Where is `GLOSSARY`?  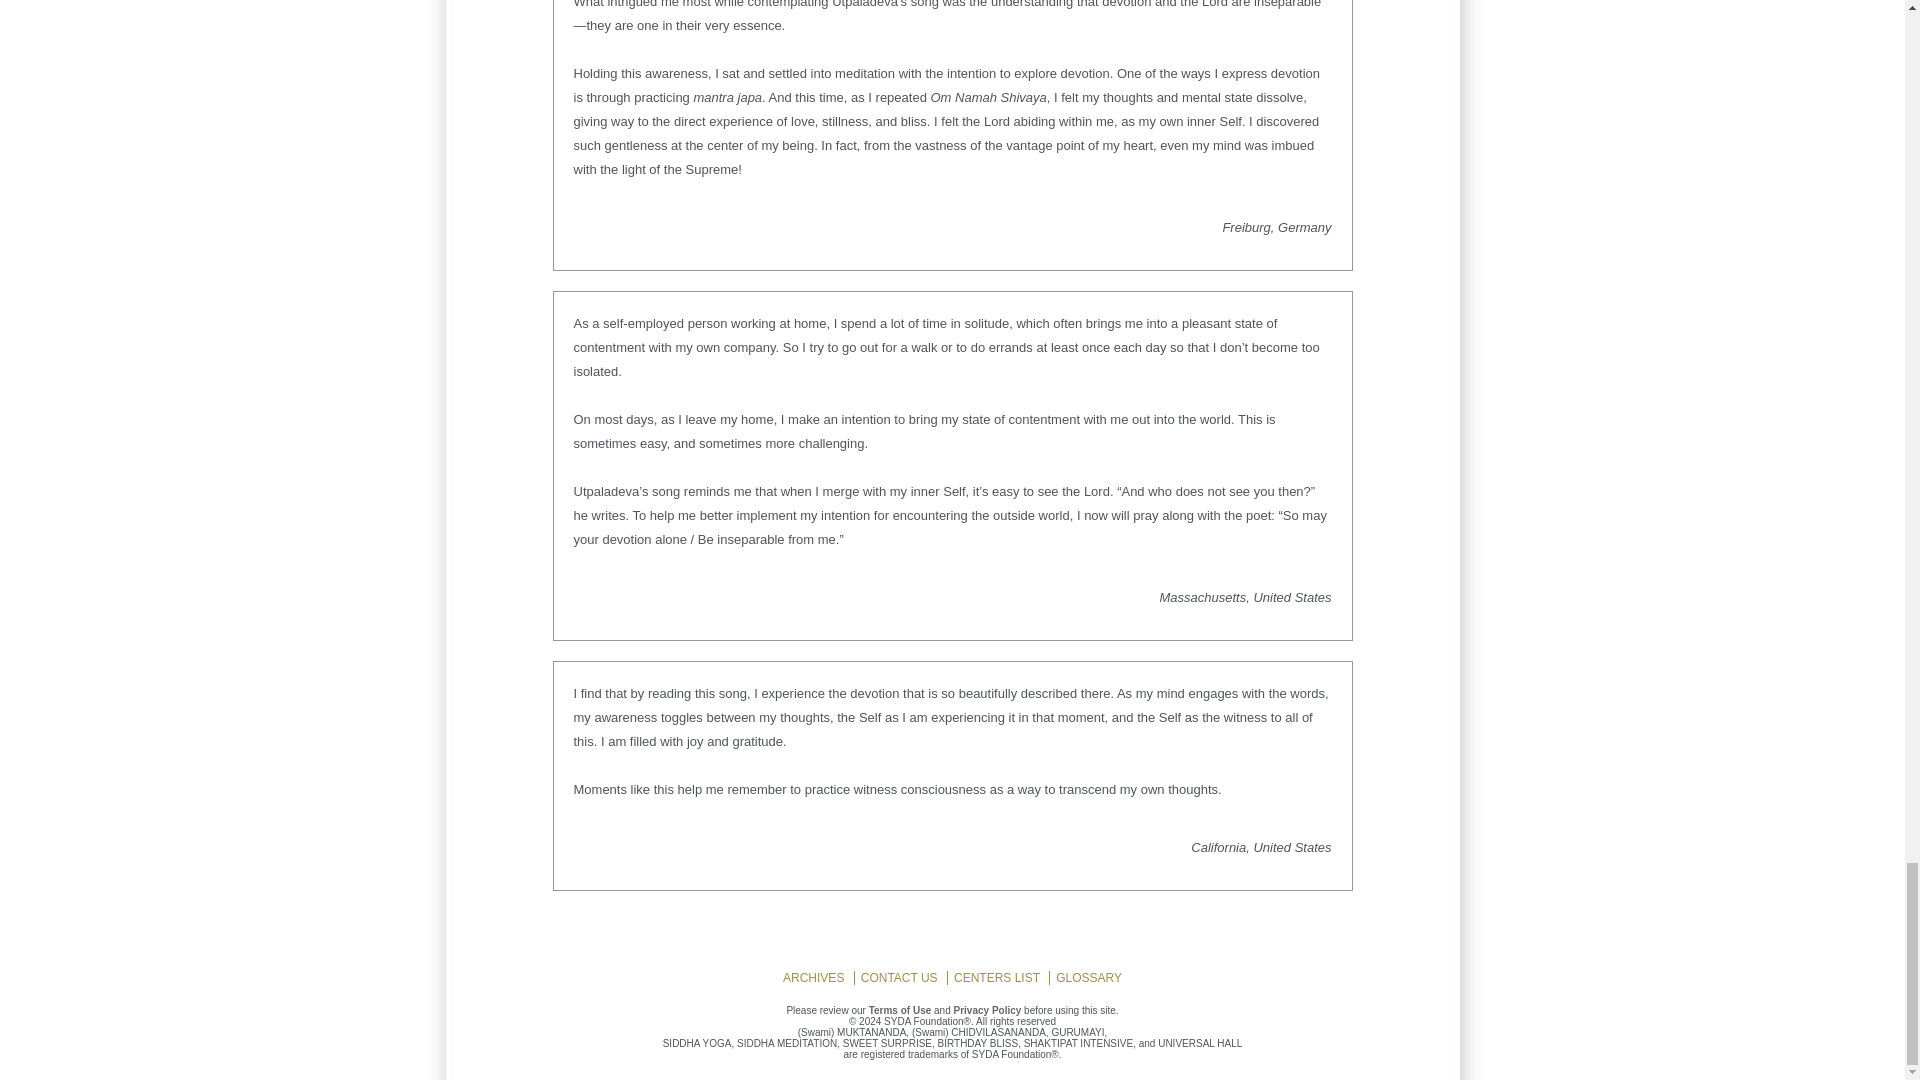
GLOSSARY is located at coordinates (1088, 976).